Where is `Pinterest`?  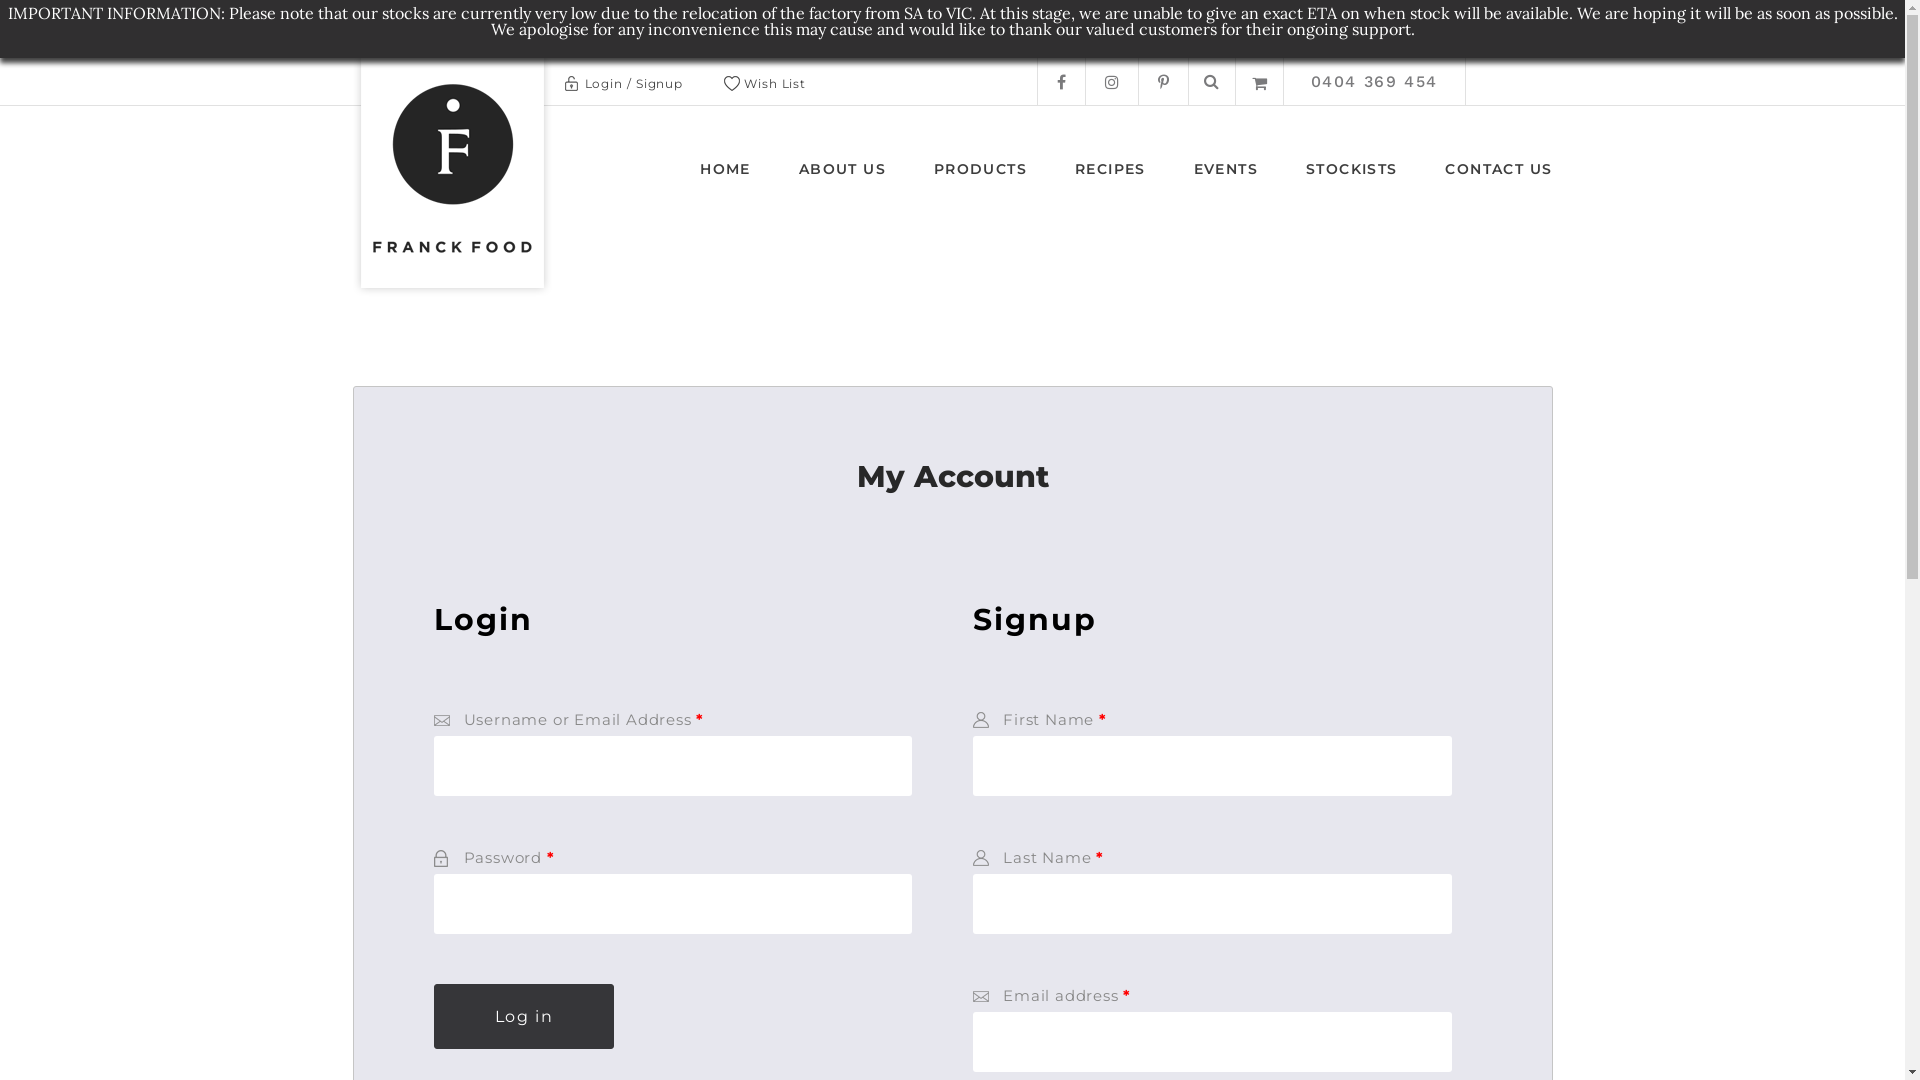
Pinterest is located at coordinates (1162, 82).